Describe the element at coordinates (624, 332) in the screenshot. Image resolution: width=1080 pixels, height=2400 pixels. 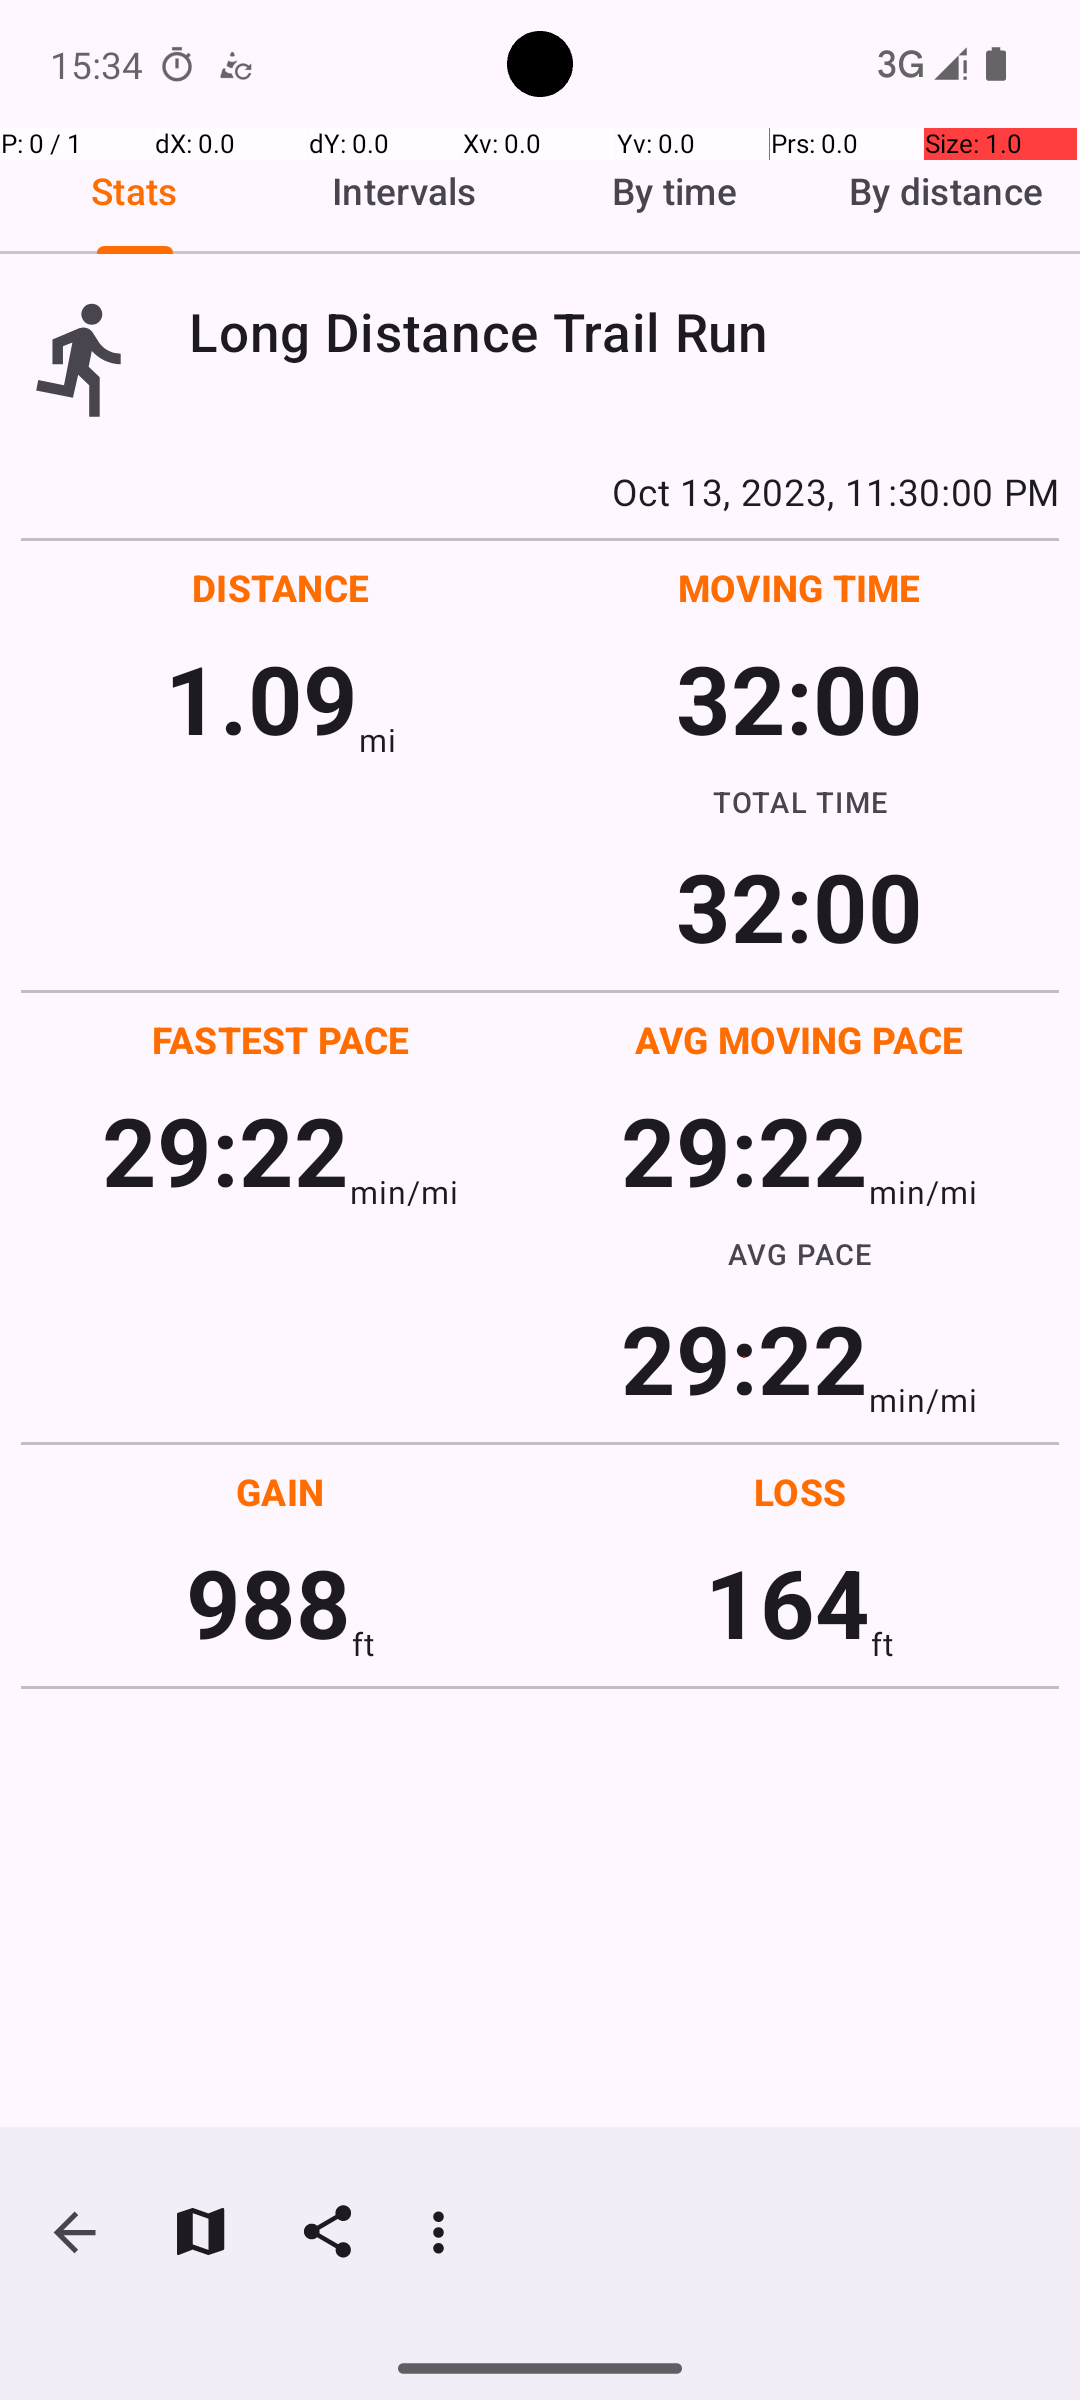
I see `Long Distance Trail Run` at that location.